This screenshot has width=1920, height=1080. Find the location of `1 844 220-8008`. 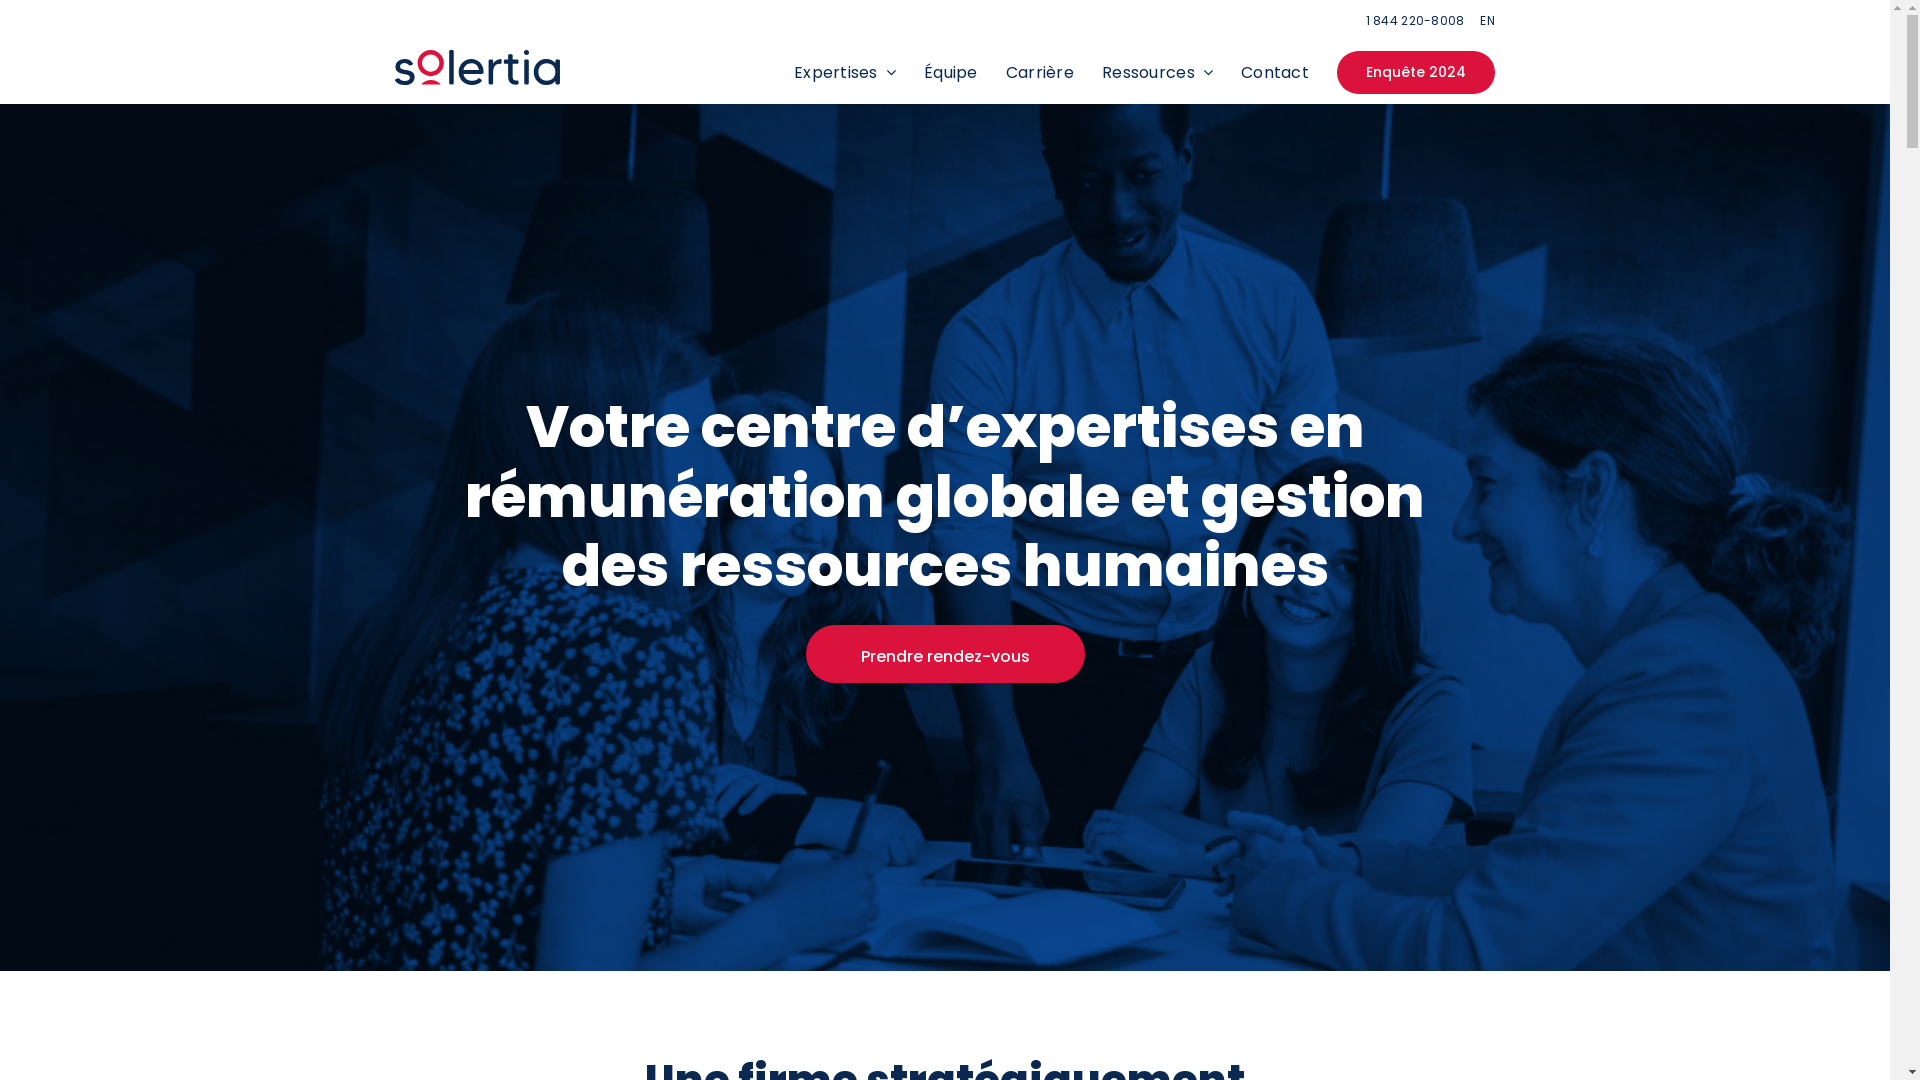

1 844 220-8008 is located at coordinates (1416, 20).